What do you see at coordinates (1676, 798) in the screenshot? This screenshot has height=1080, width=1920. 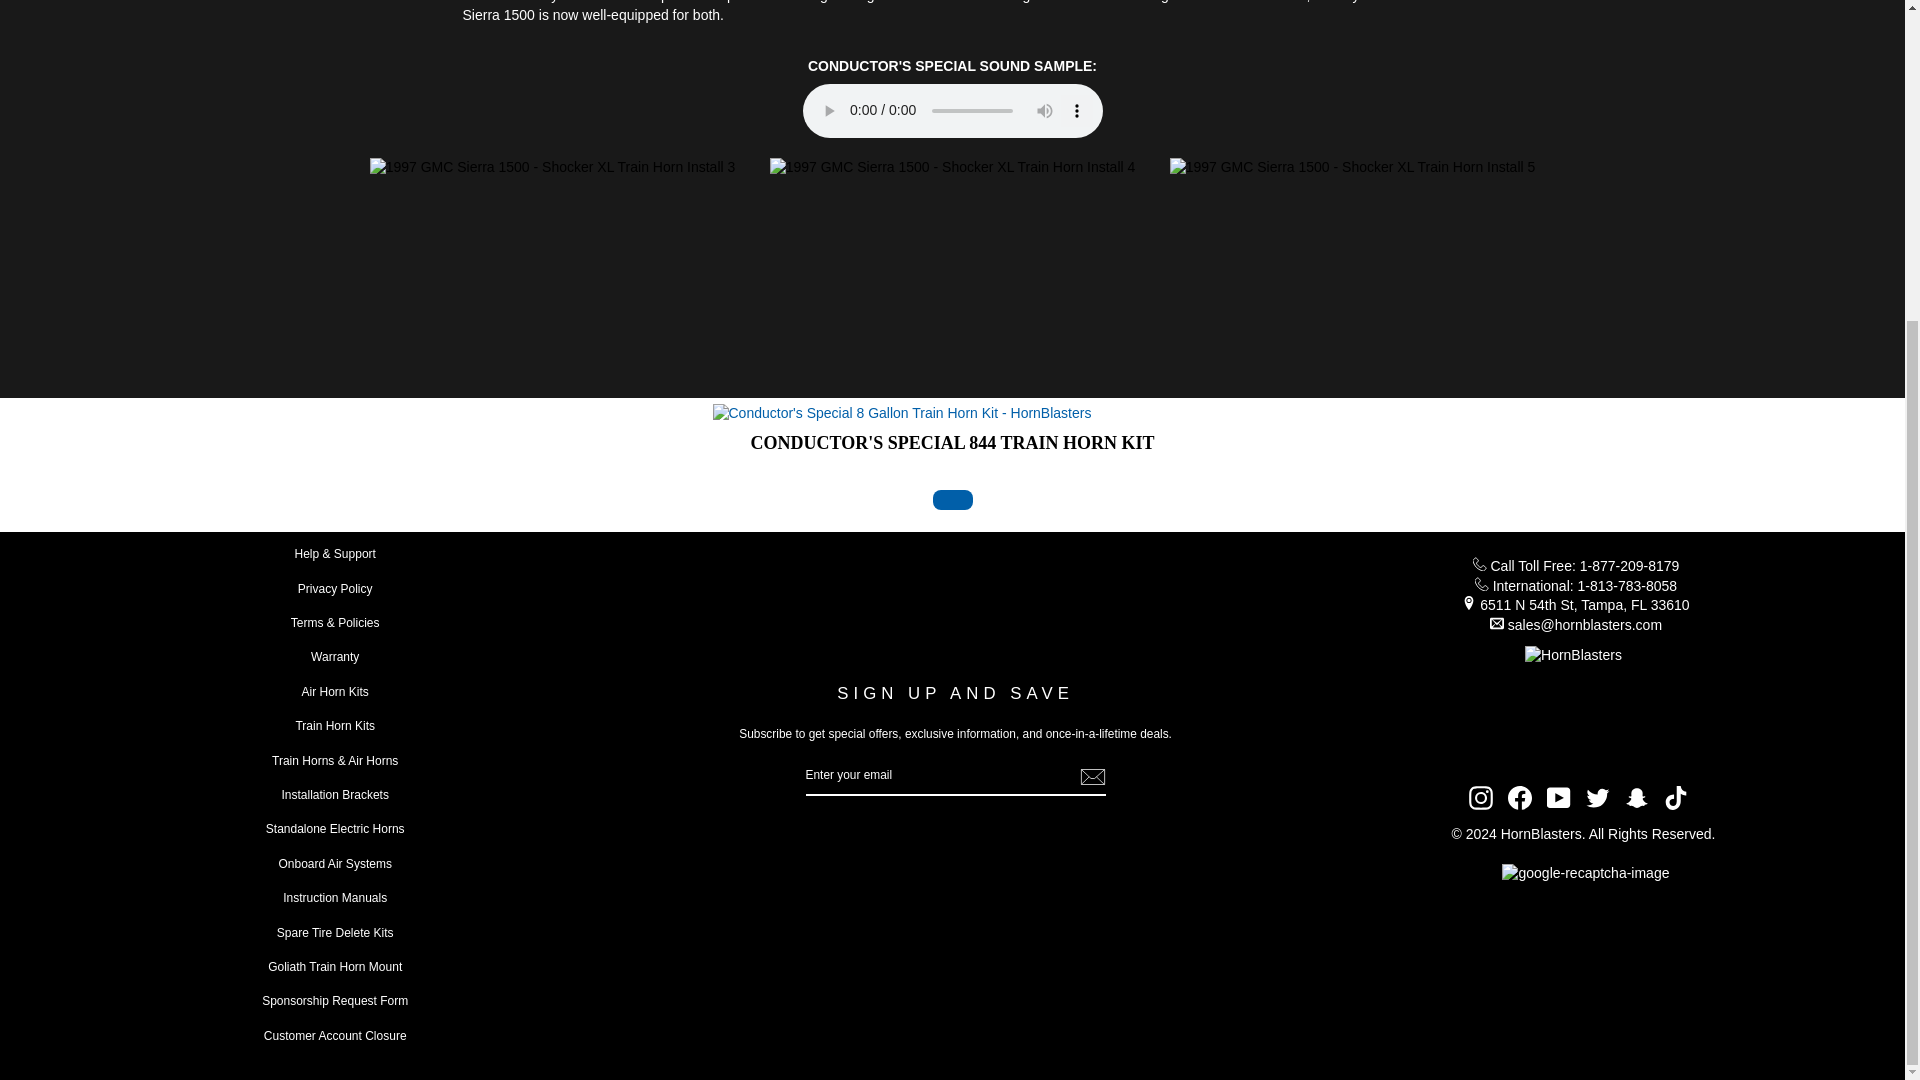 I see `HornBlasters on TikTok` at bounding box center [1676, 798].